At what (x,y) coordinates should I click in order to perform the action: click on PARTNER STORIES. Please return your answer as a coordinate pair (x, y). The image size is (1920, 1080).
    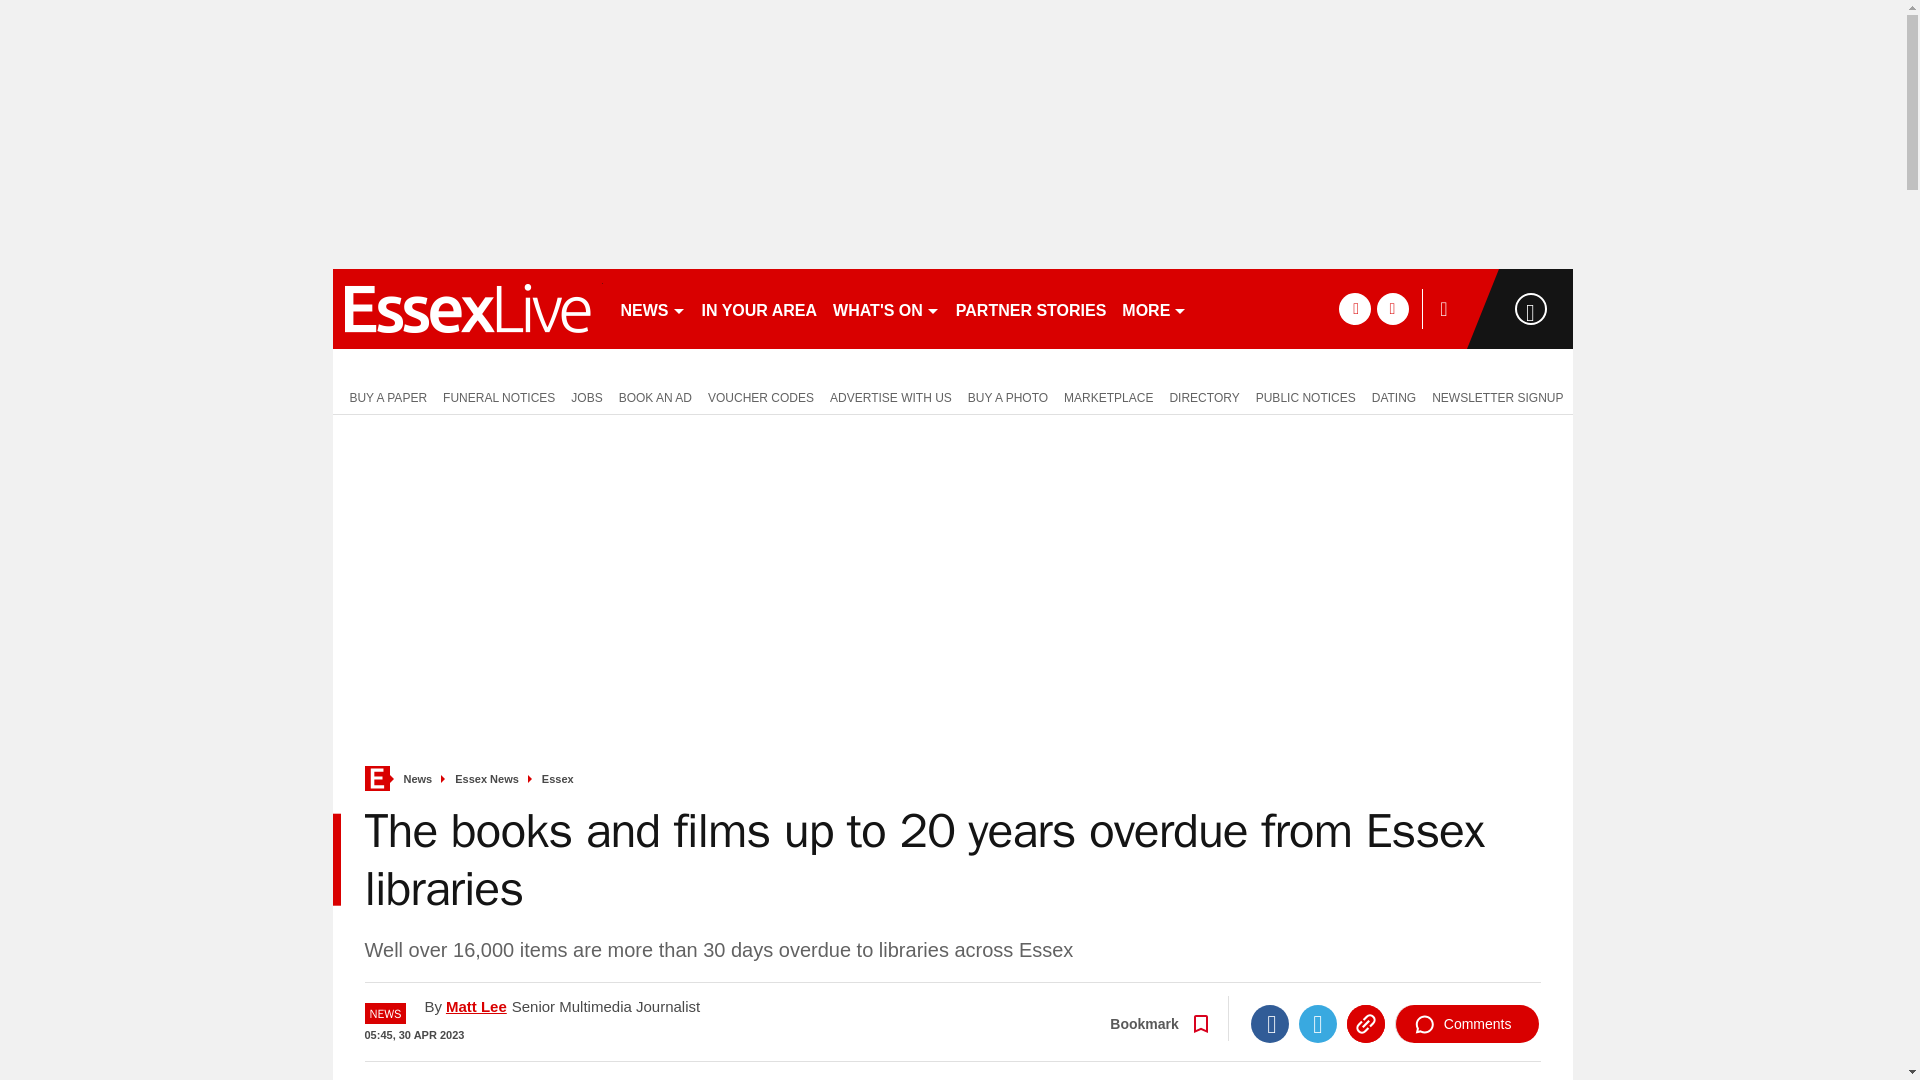
    Looking at the image, I should click on (1032, 308).